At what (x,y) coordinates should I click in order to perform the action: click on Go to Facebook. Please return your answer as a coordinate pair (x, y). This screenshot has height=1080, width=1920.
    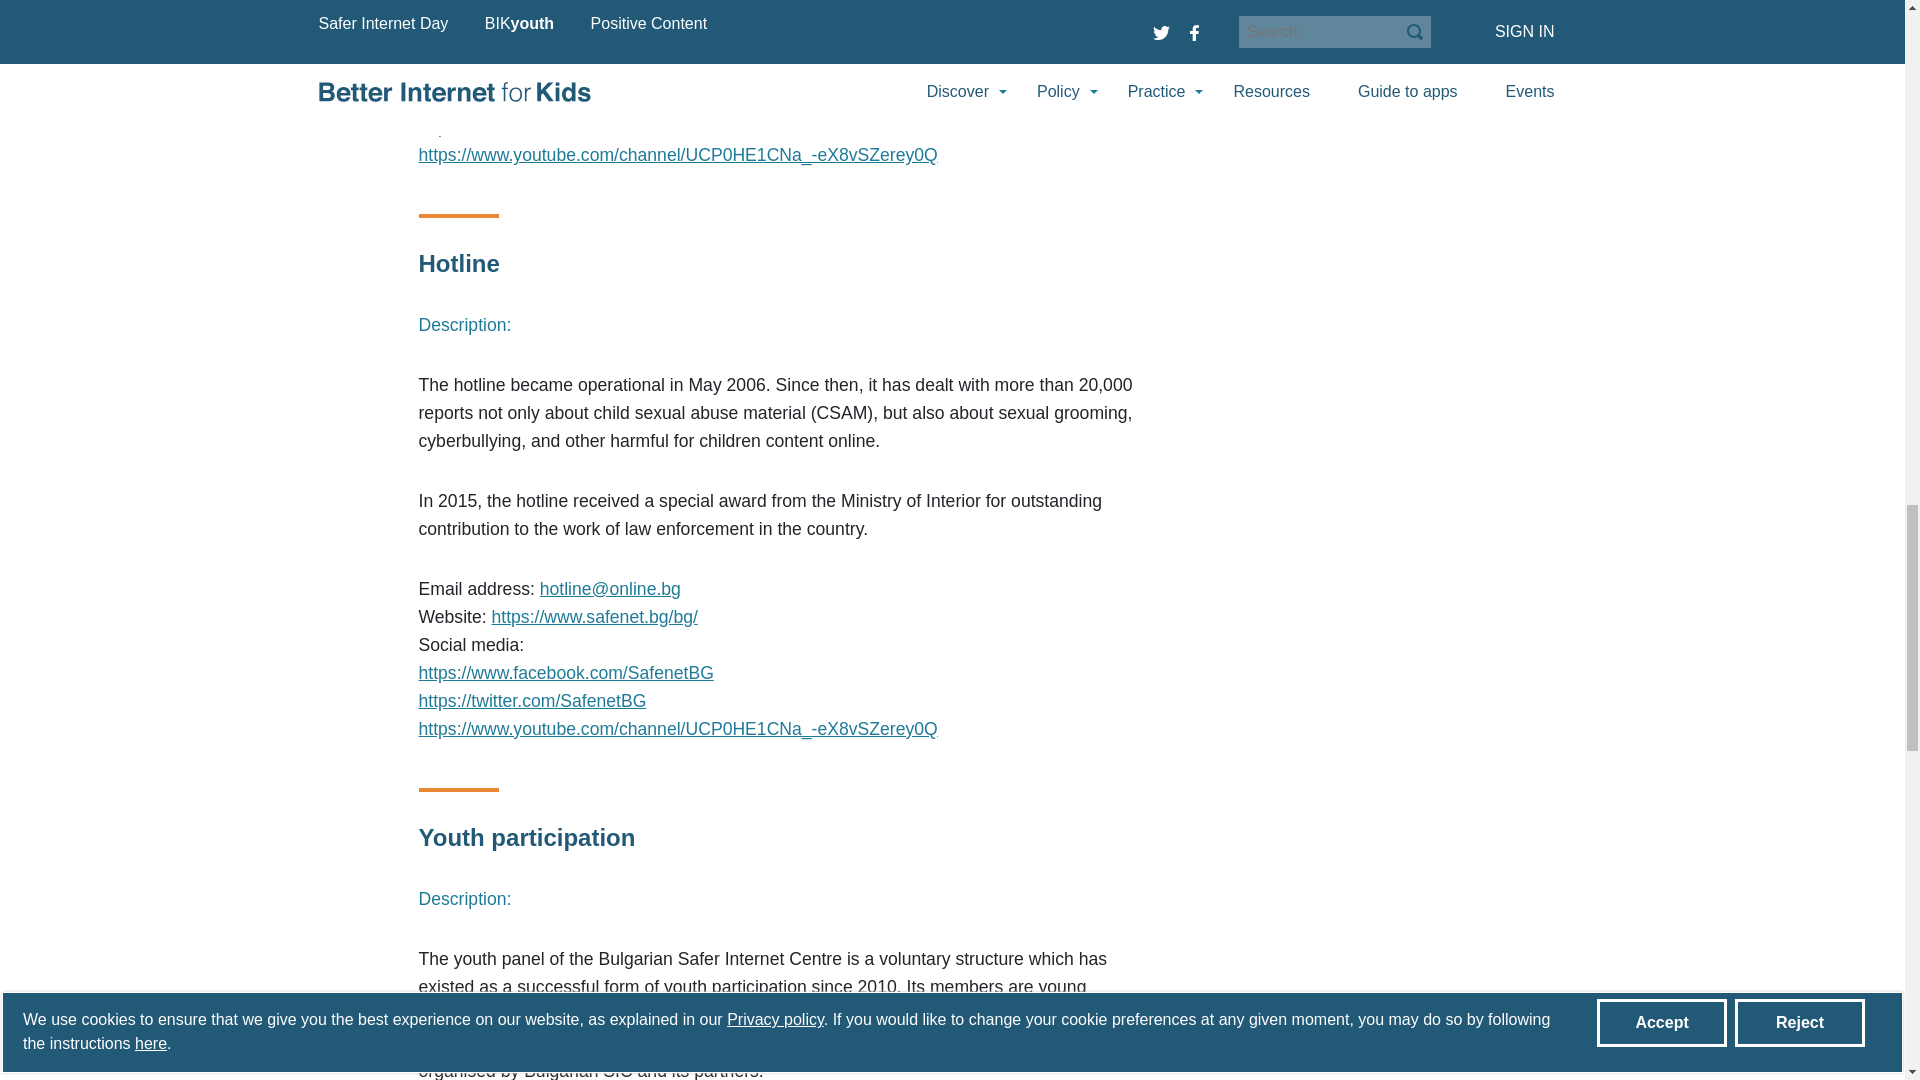
    Looking at the image, I should click on (568, 98).